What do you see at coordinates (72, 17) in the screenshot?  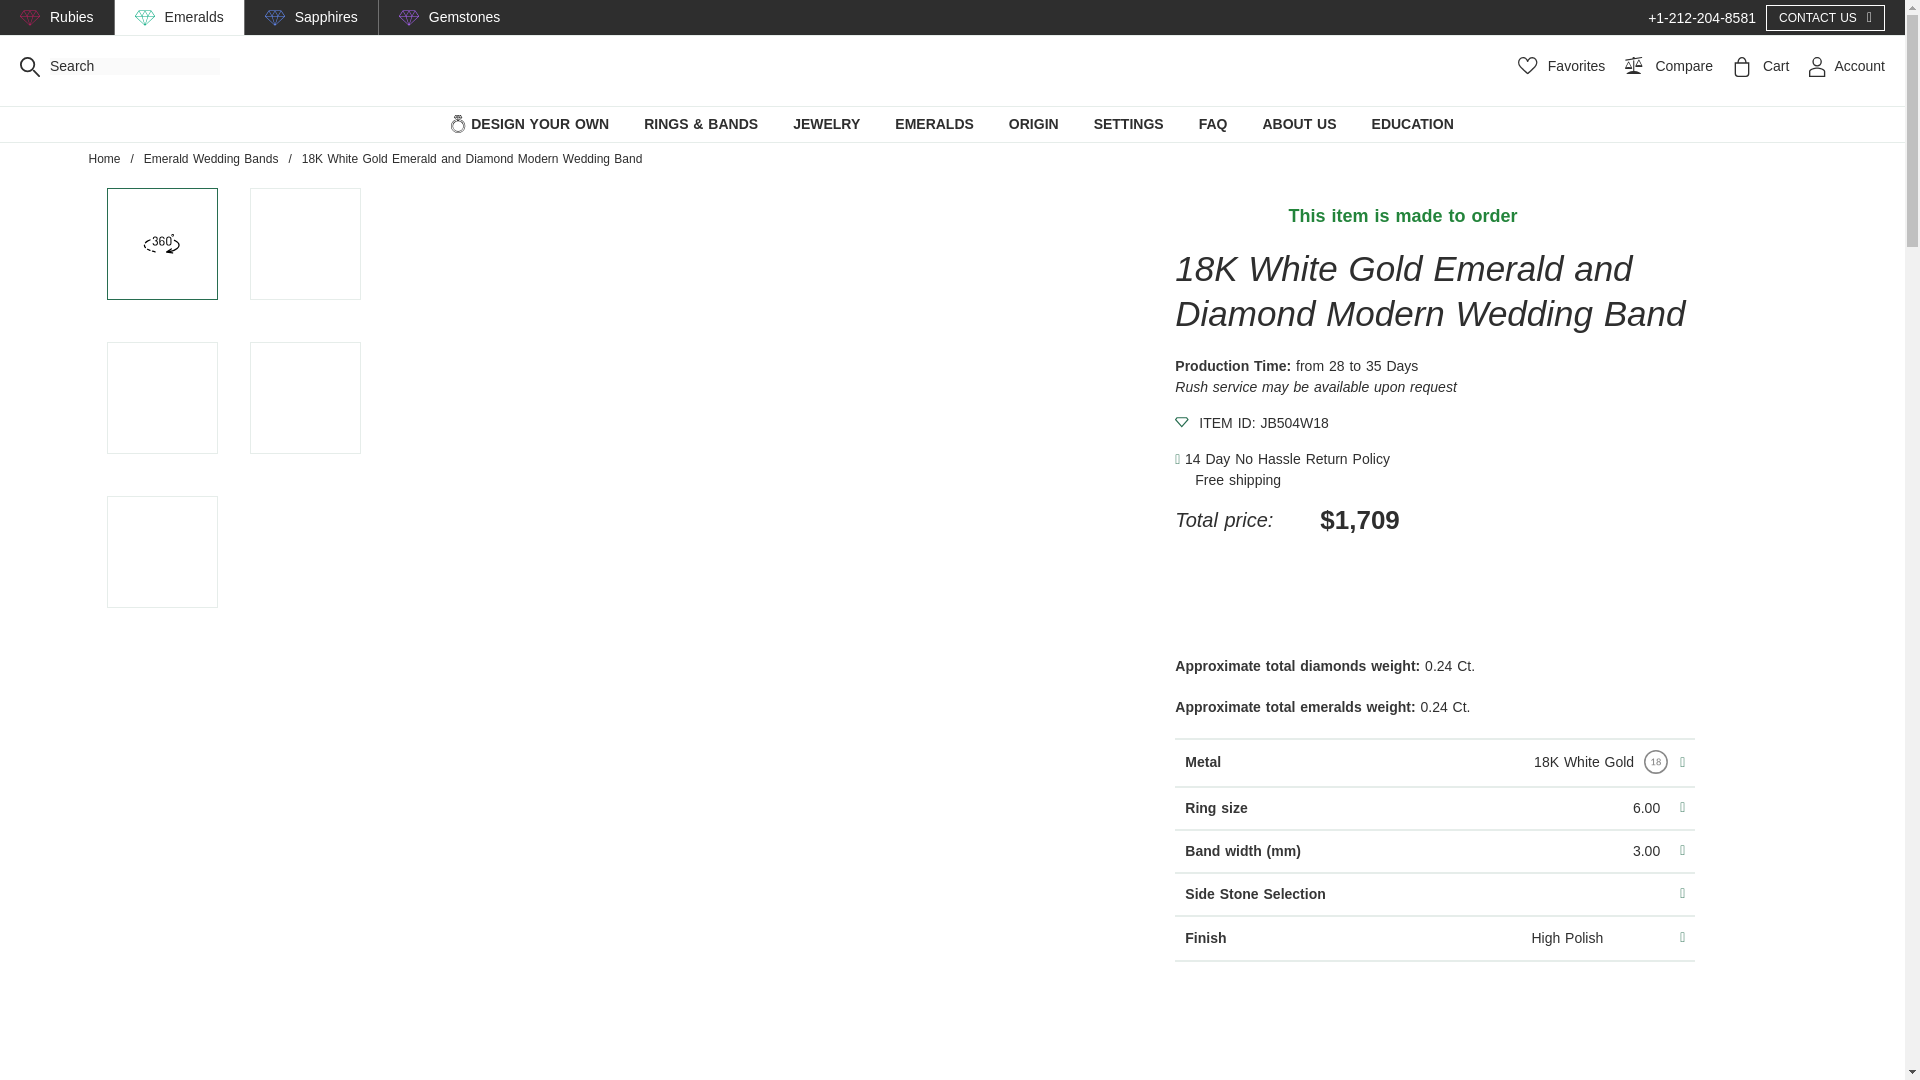 I see `Rubies` at bounding box center [72, 17].